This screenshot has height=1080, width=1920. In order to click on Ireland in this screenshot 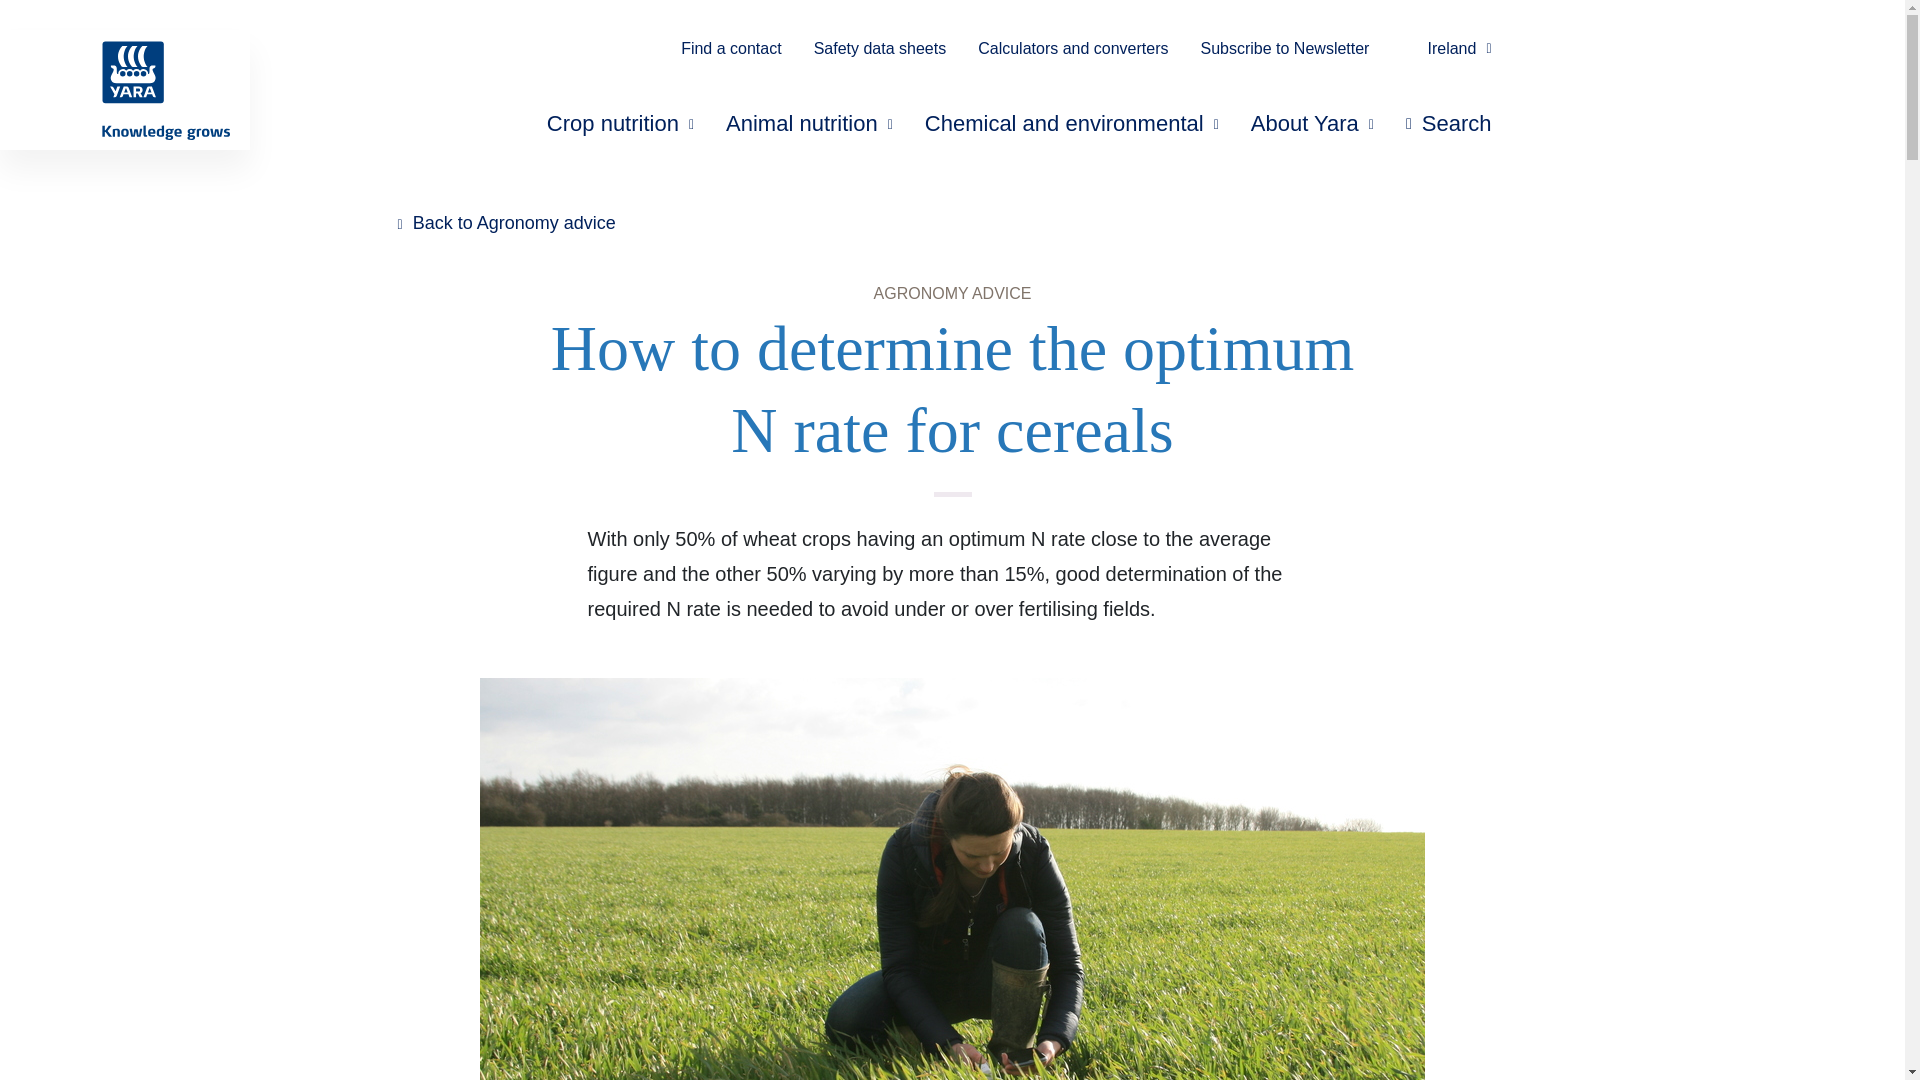, I will do `click(1446, 50)`.